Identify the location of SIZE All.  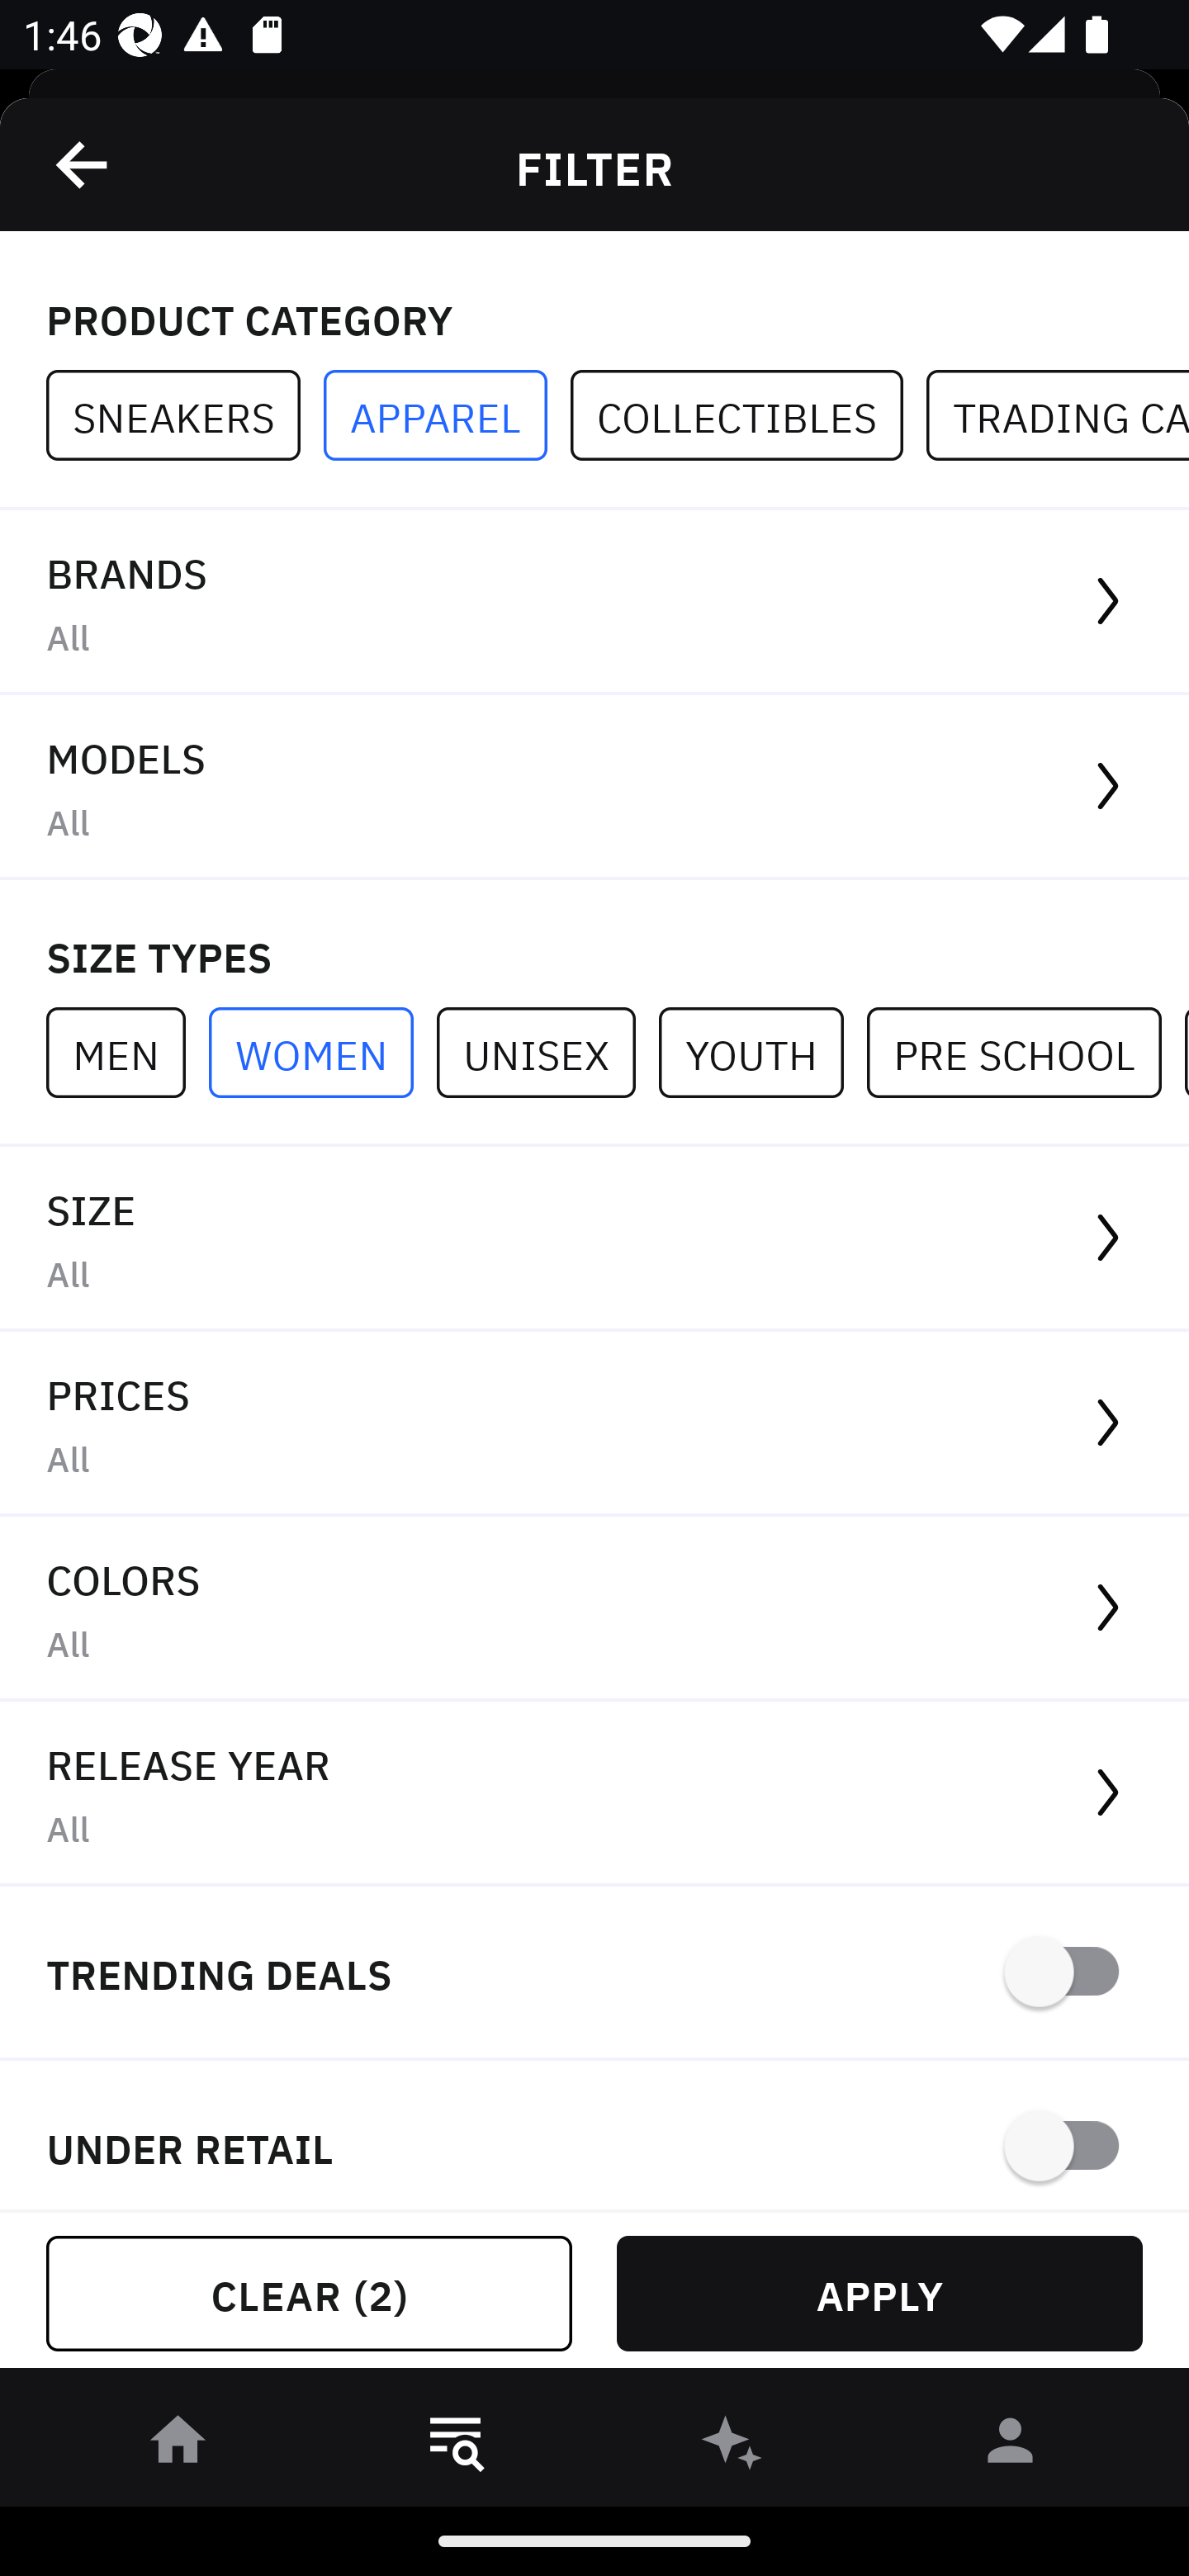
(594, 1238).